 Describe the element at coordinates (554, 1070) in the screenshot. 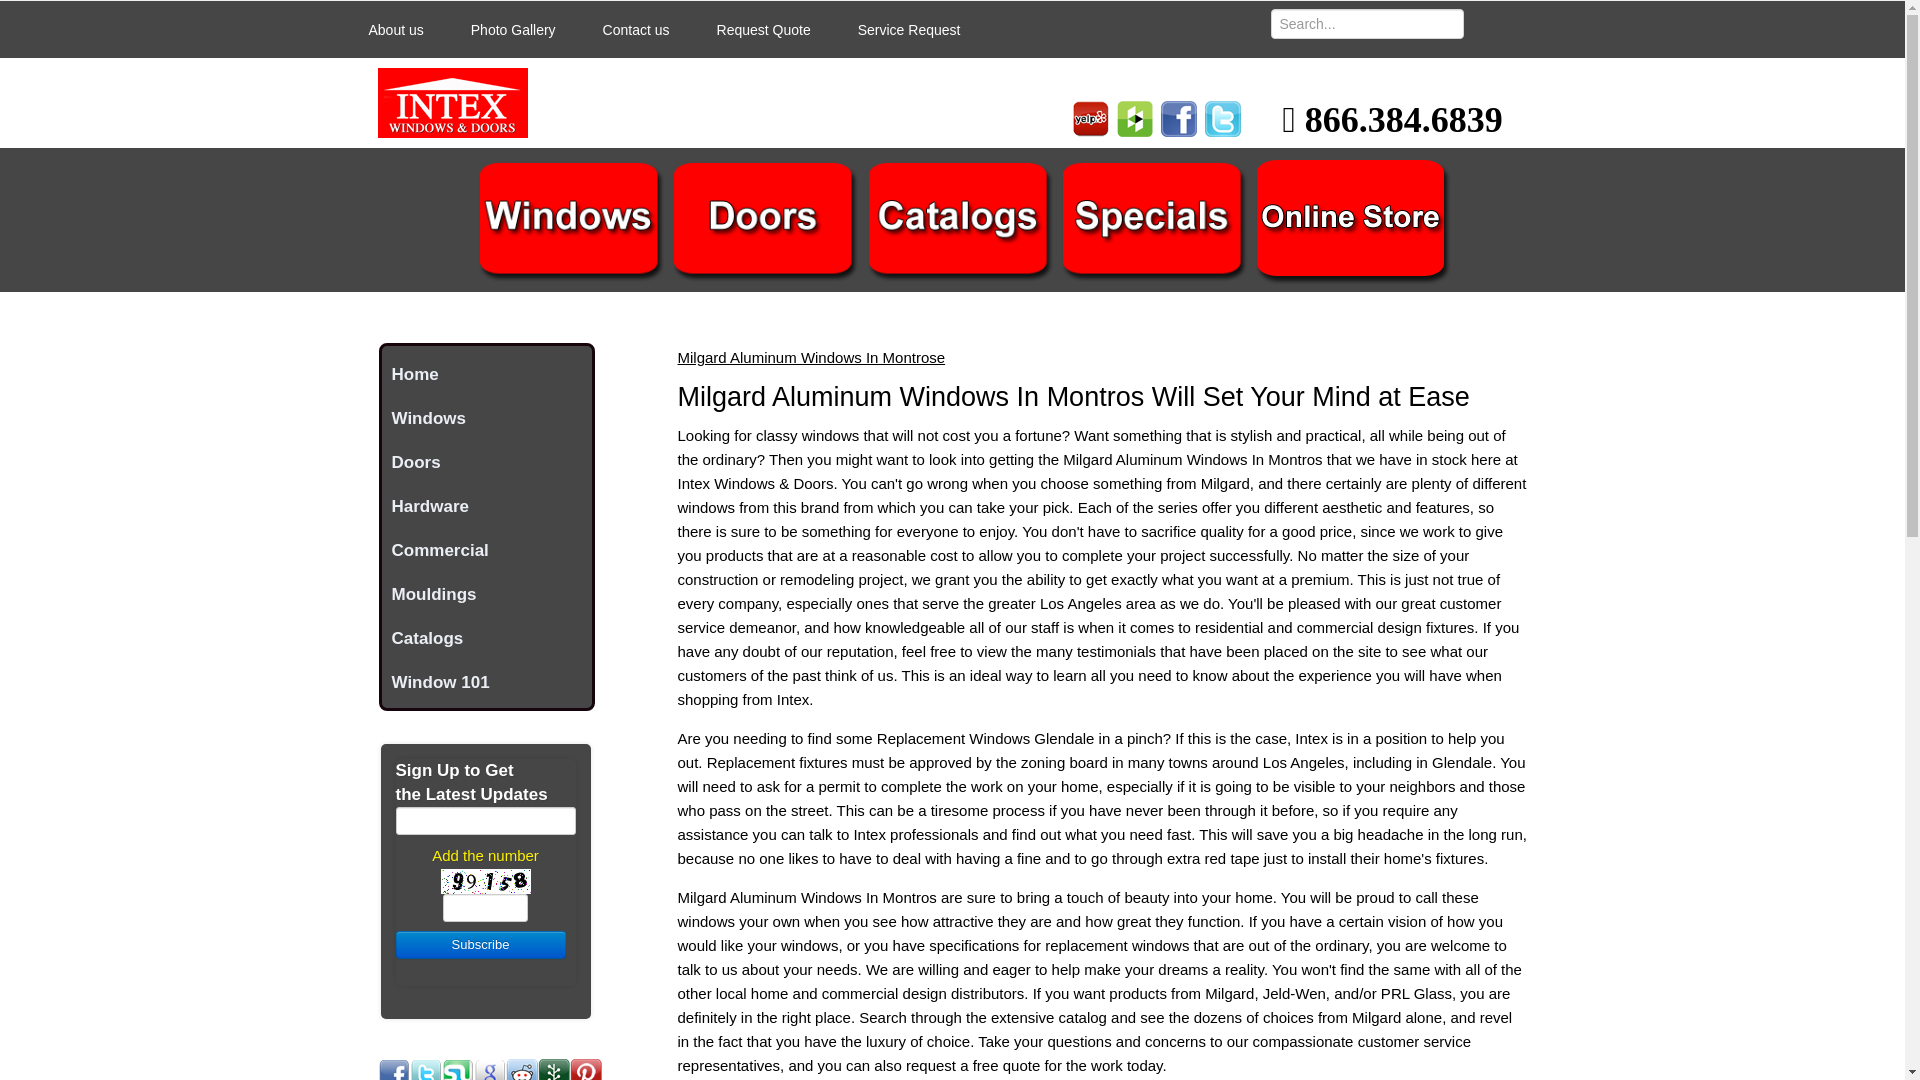

I see `newsvine` at that location.